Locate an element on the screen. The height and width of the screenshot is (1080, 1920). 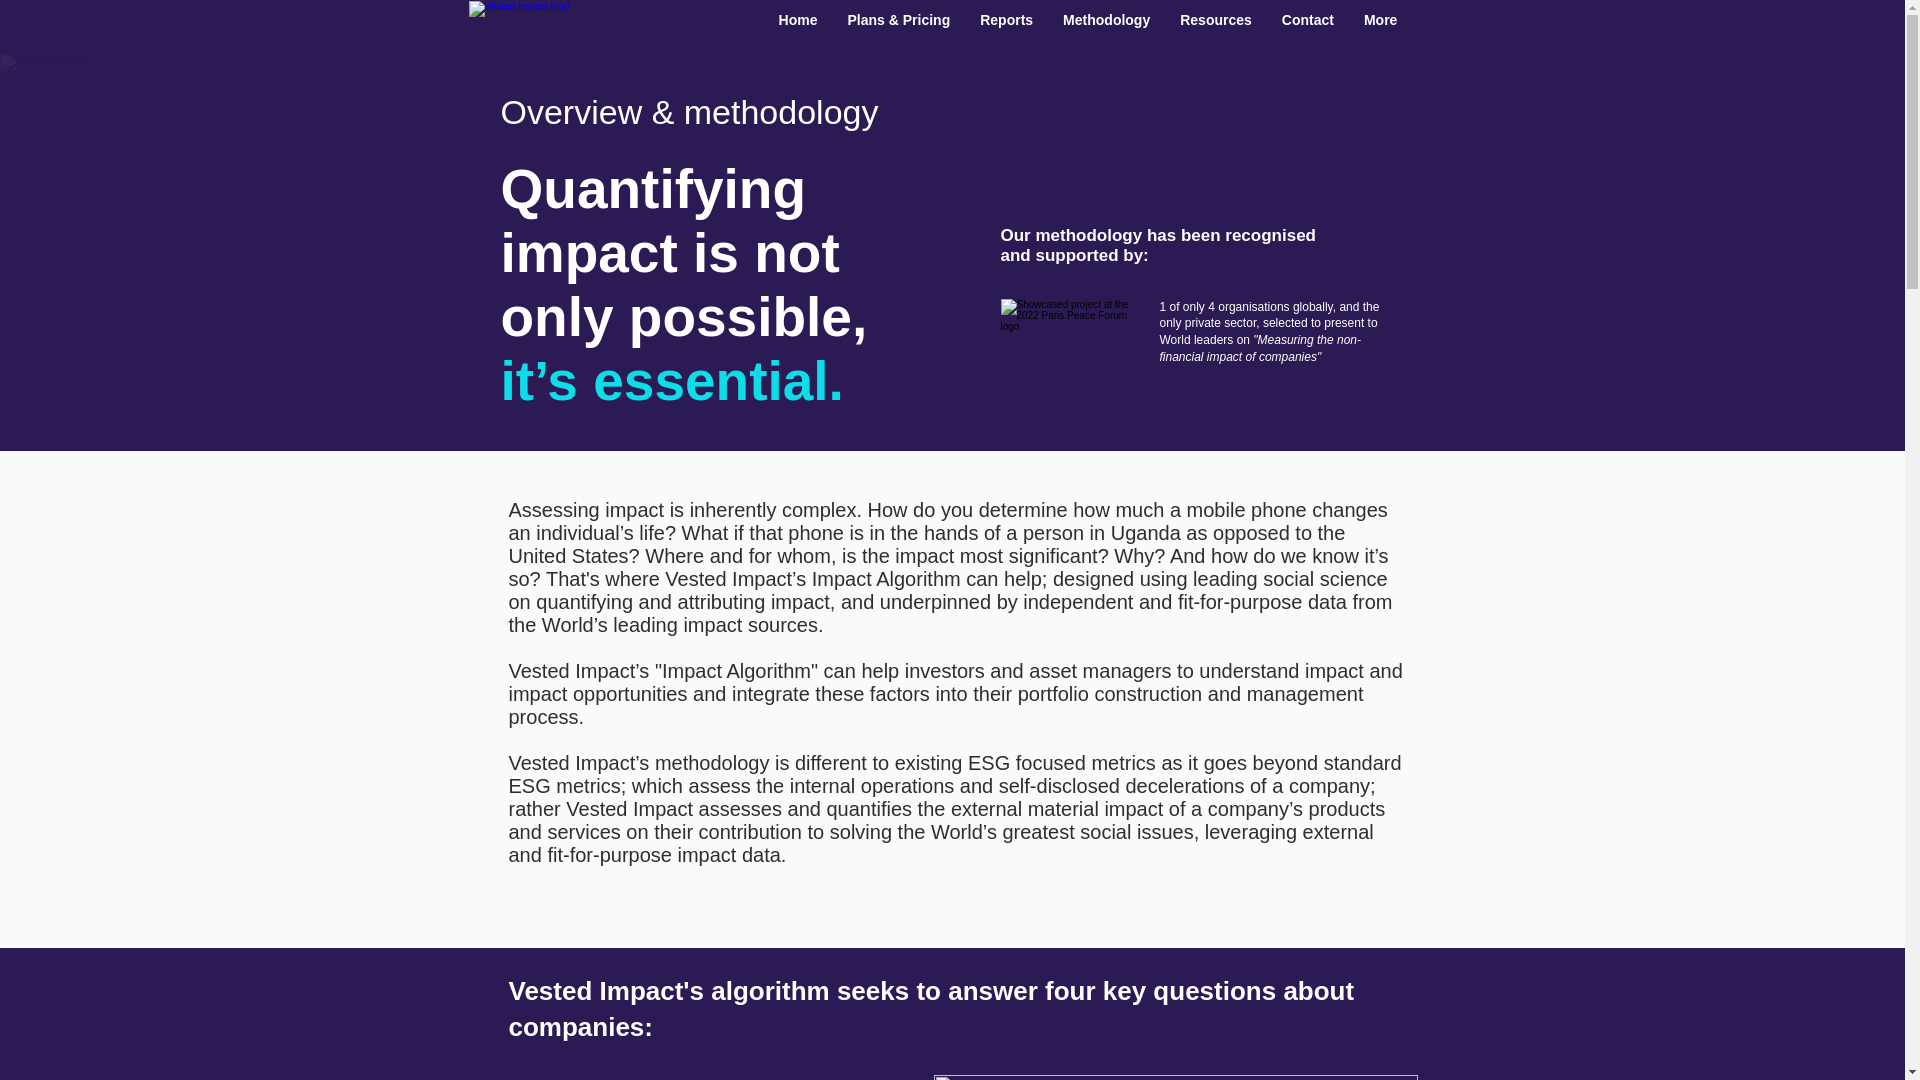
Home is located at coordinates (798, 28).